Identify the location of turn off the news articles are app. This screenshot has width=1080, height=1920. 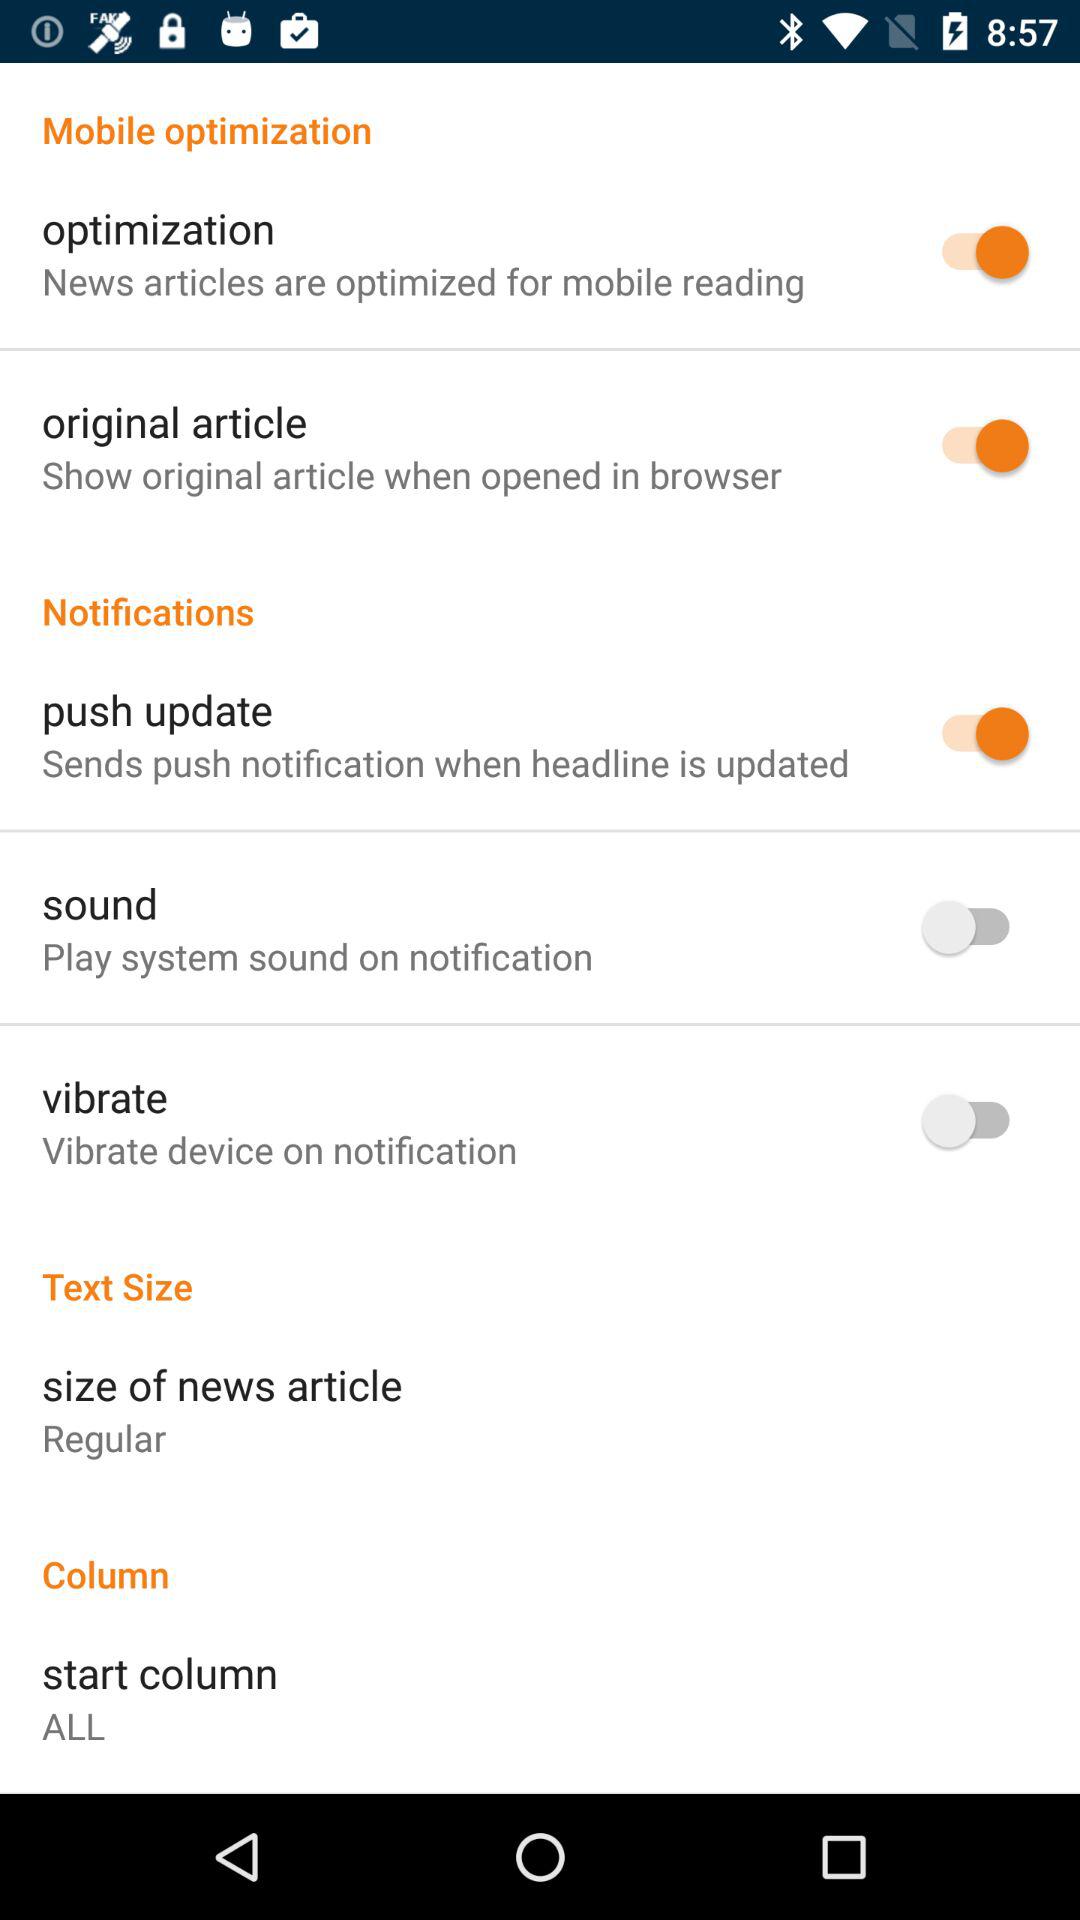
(423, 280).